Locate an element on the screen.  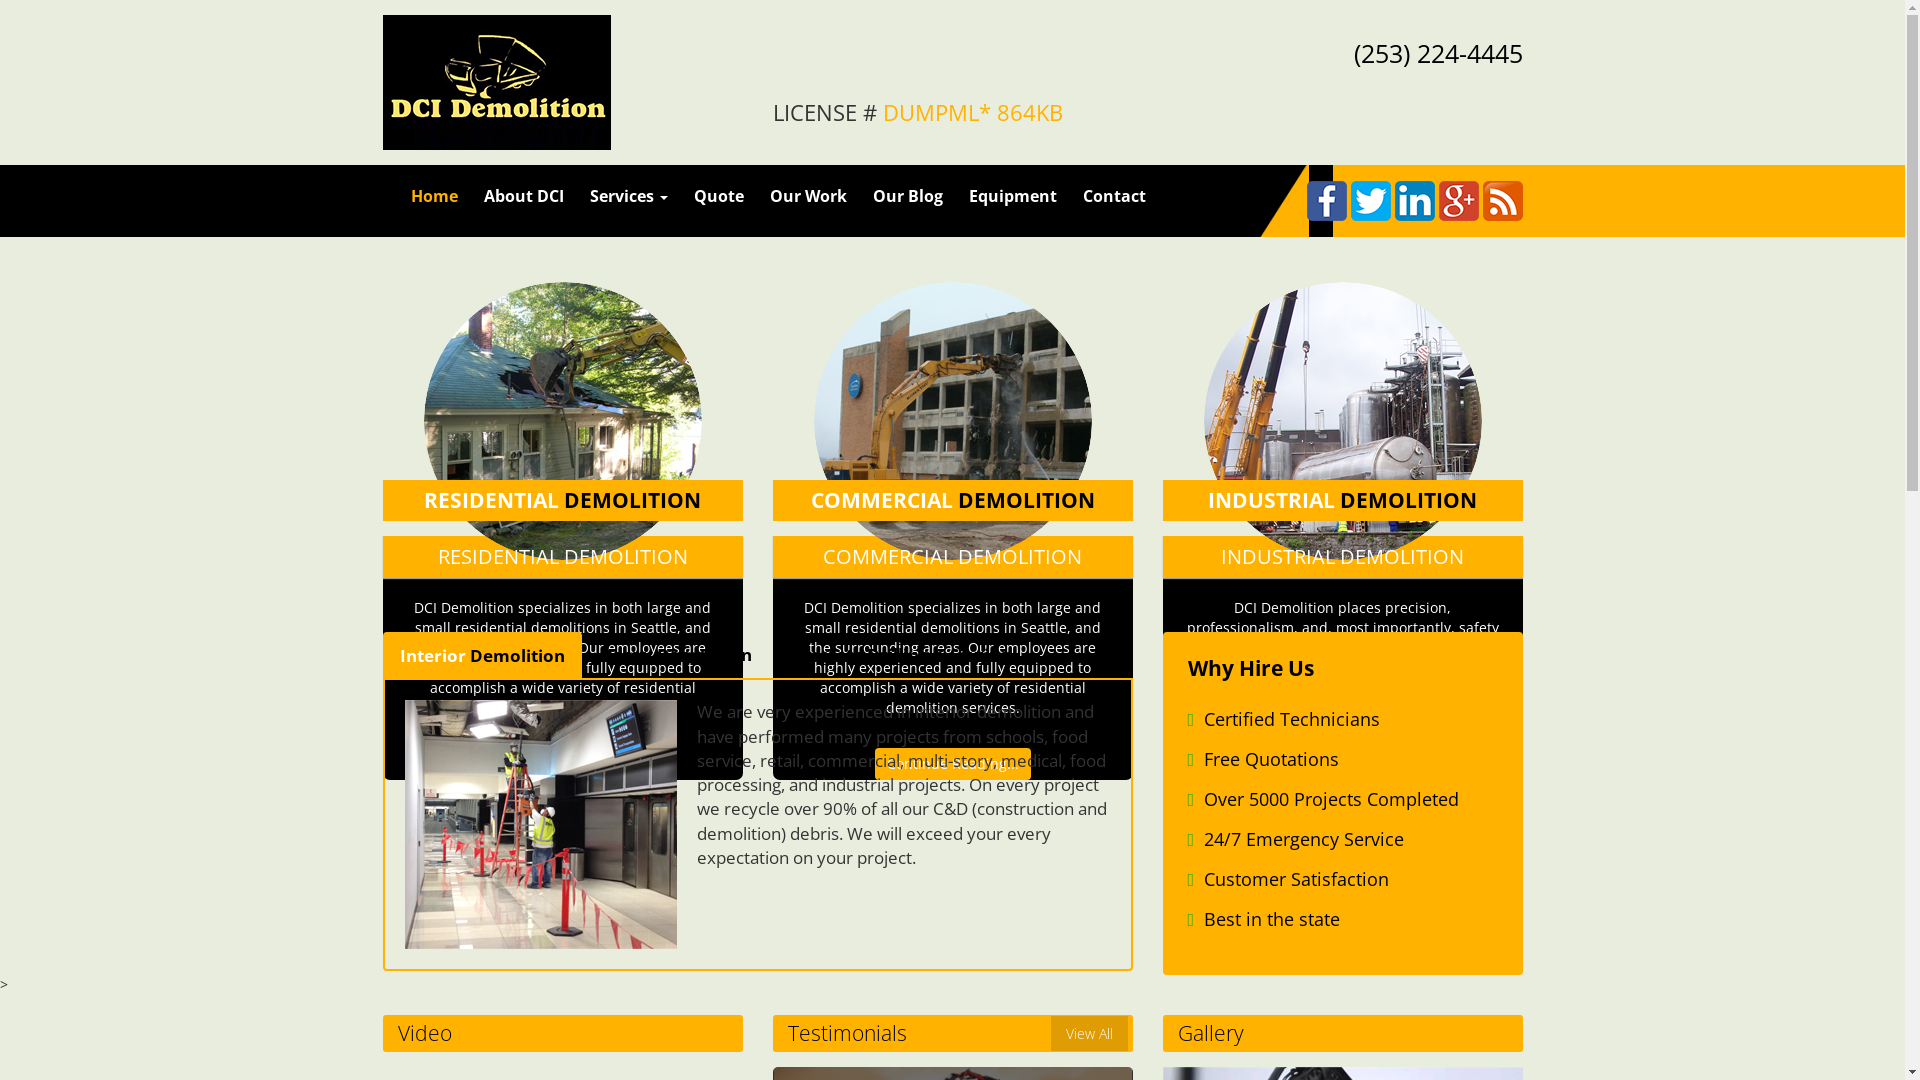
Continue Reading... is located at coordinates (952, 764).